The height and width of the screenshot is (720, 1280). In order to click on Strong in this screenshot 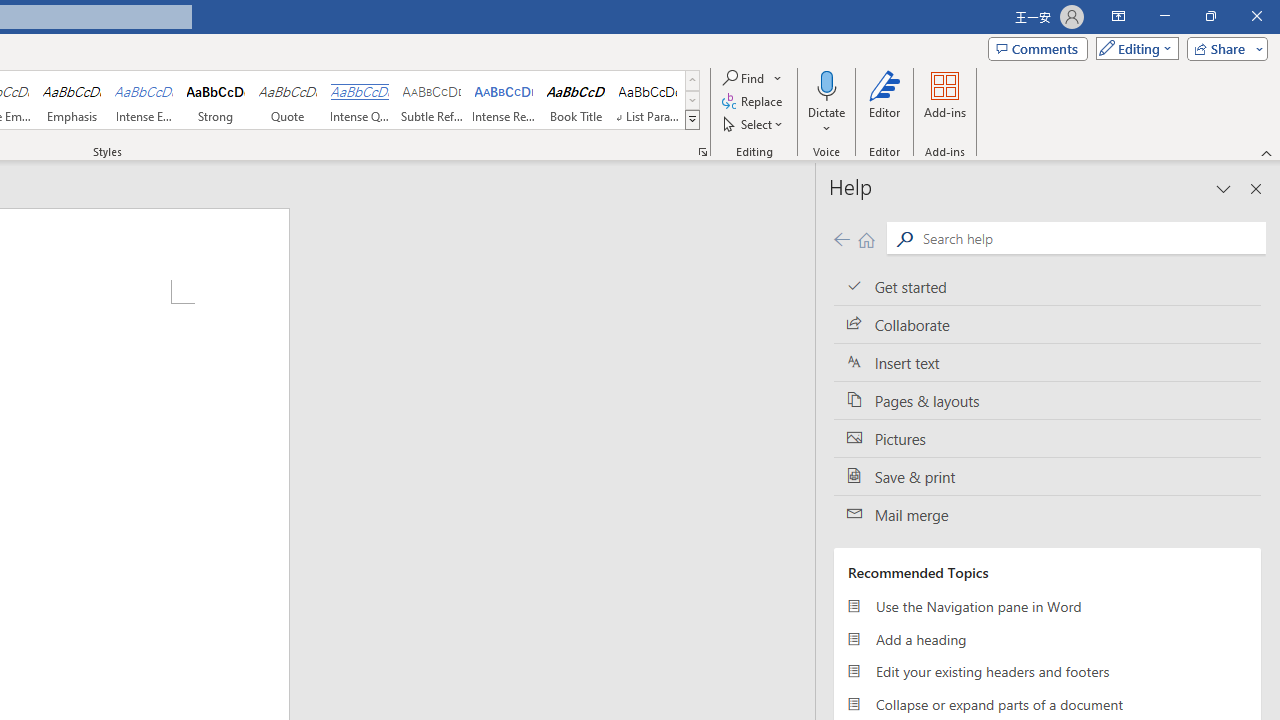, I will do `click(216, 100)`.